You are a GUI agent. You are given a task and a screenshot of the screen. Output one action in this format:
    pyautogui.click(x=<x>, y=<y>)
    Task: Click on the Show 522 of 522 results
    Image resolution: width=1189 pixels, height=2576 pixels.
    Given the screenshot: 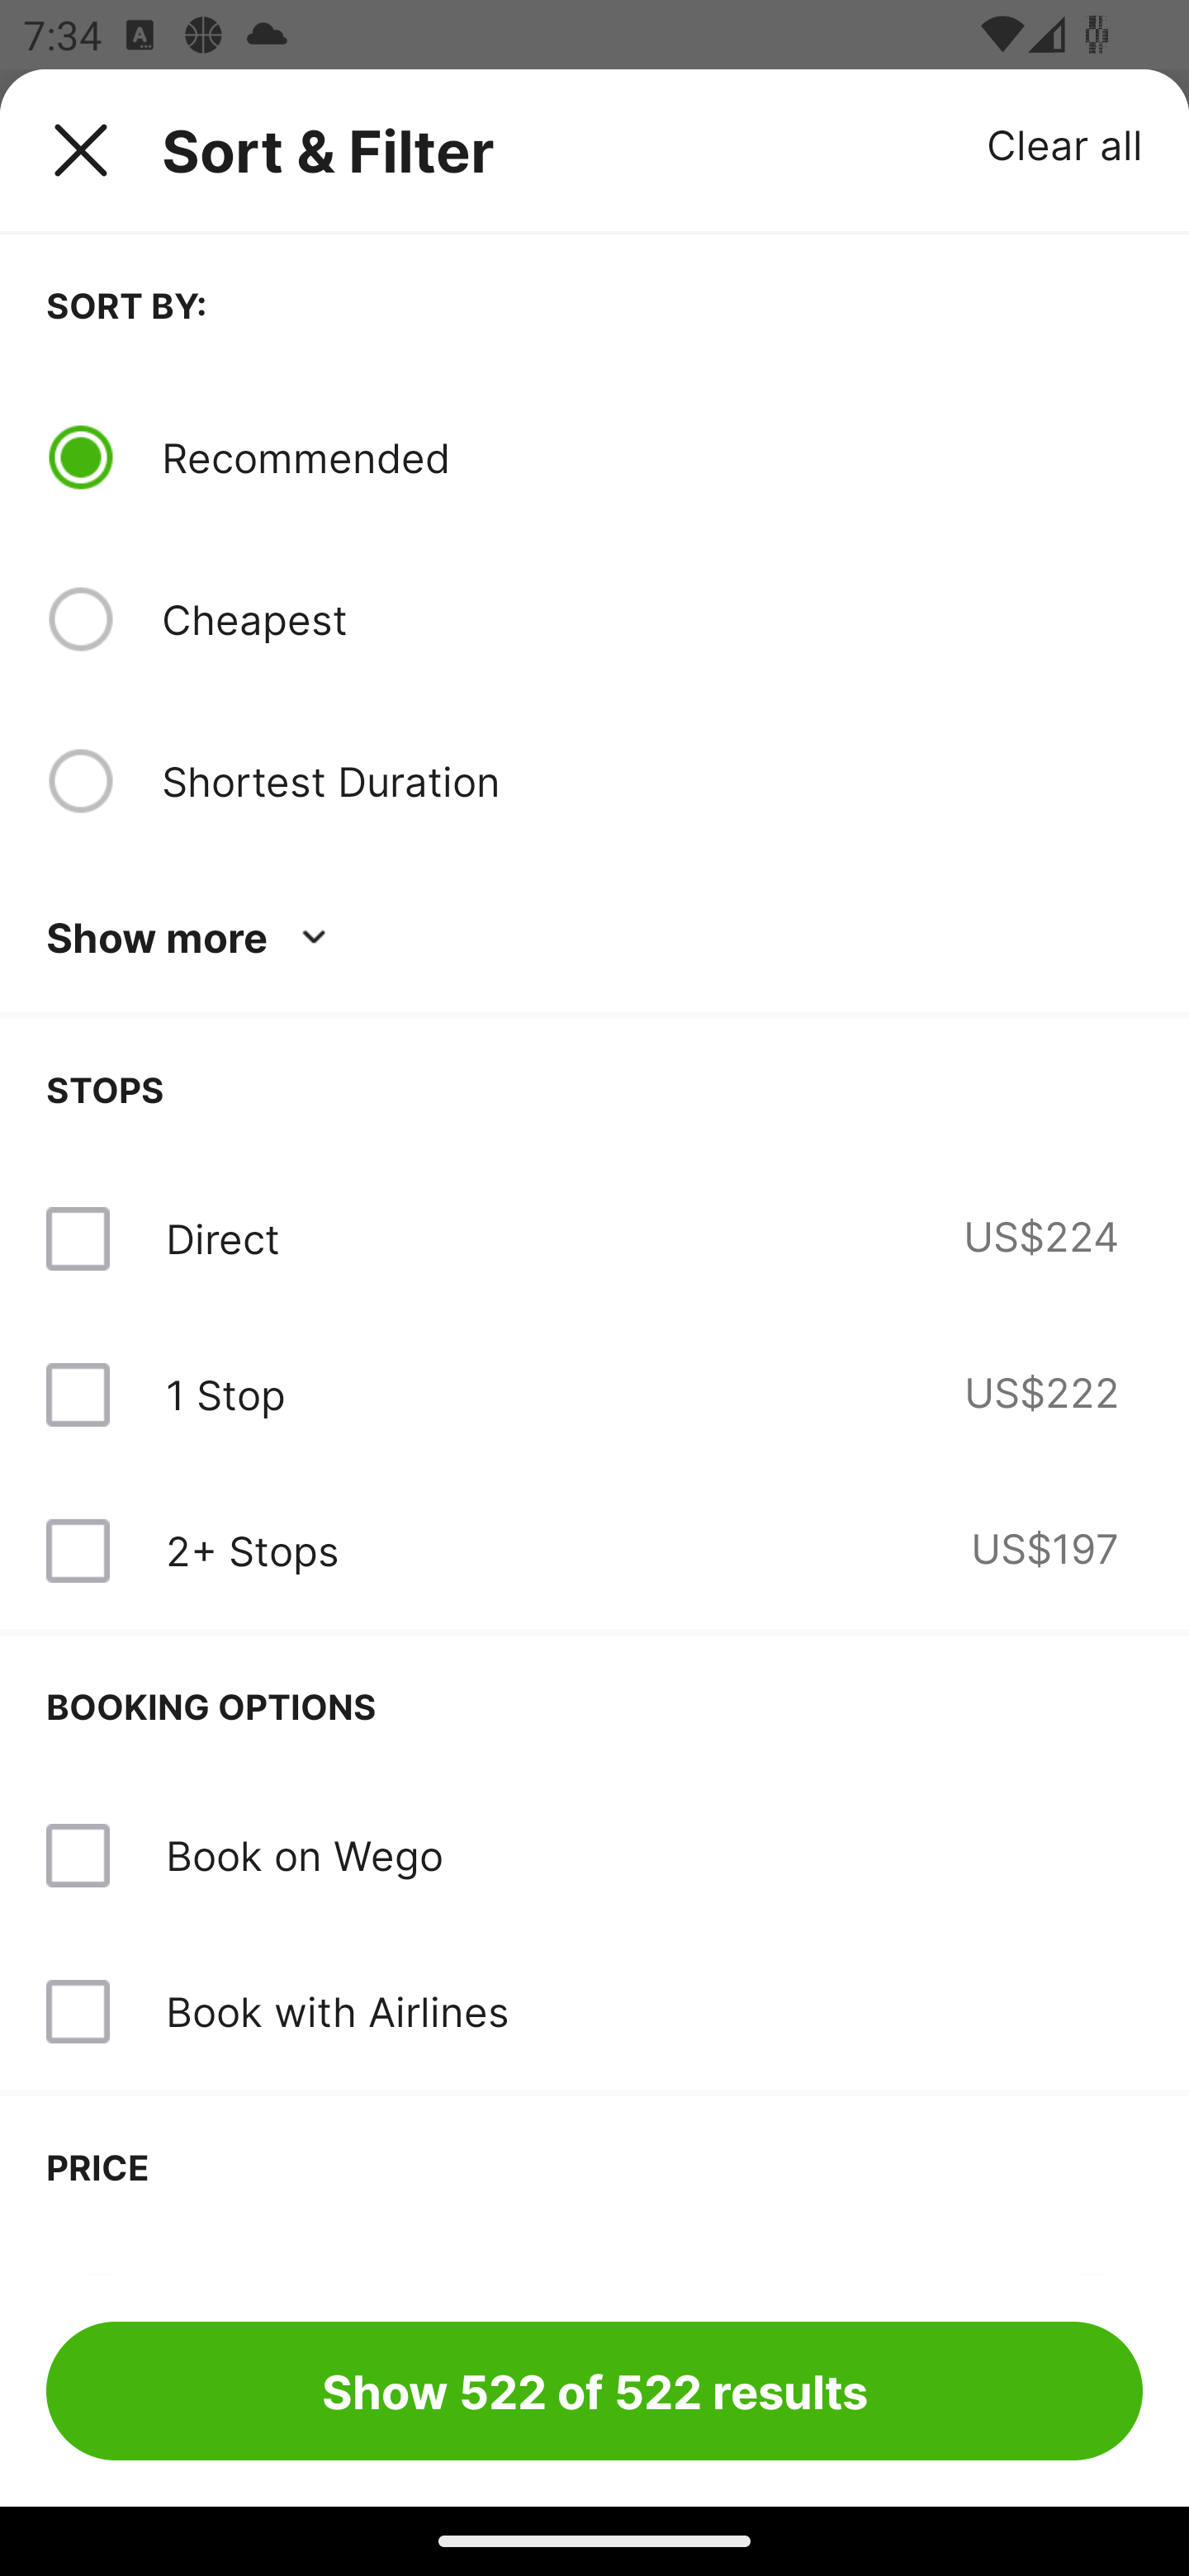 What is the action you would take?
    pyautogui.click(x=594, y=2390)
    